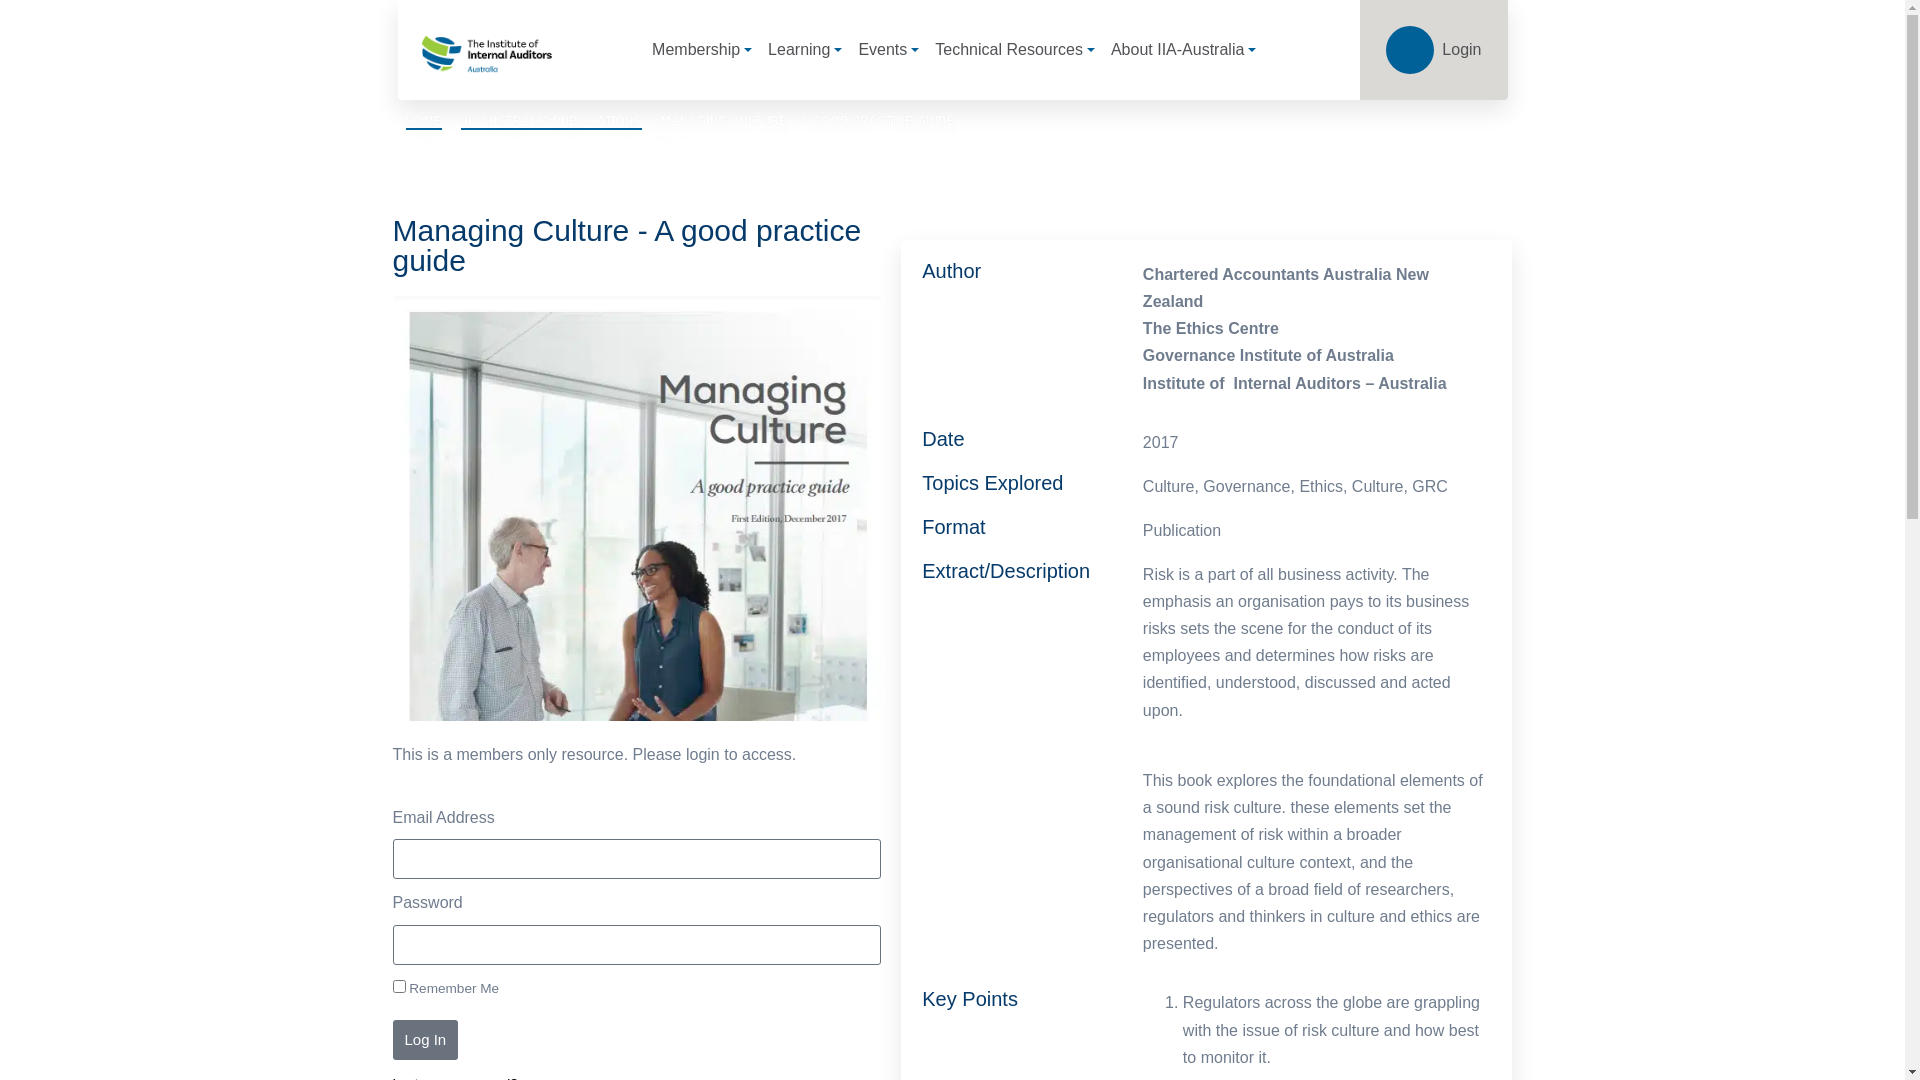 The image size is (1920, 1080). Describe the element at coordinates (1184, 50) in the screenshot. I see `About IIA-Australia` at that location.